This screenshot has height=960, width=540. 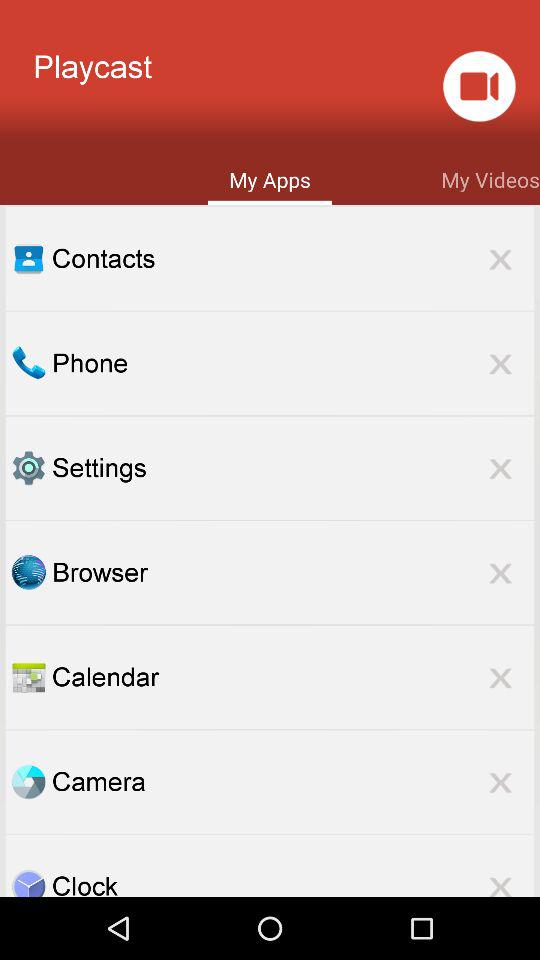 What do you see at coordinates (293, 882) in the screenshot?
I see `flip to the clock item` at bounding box center [293, 882].